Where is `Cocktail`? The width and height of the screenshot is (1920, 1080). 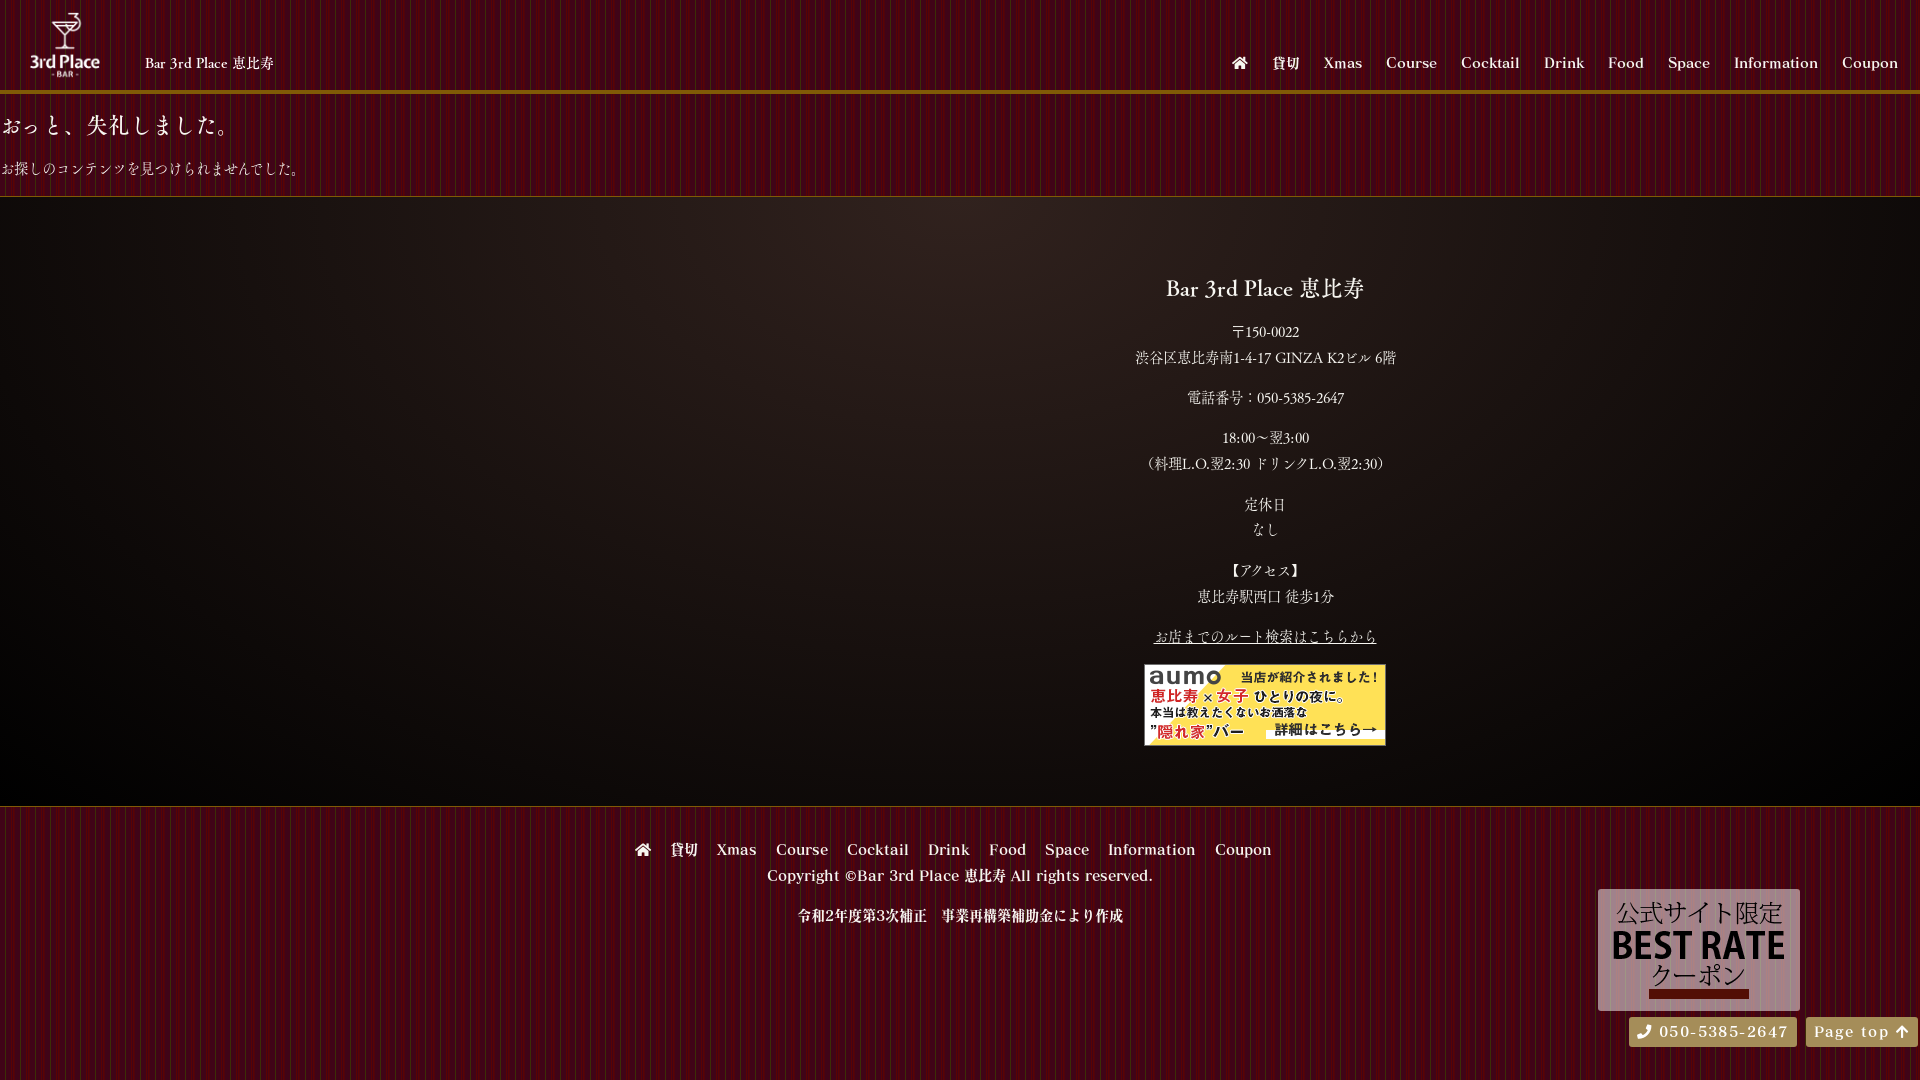 Cocktail is located at coordinates (1490, 62).